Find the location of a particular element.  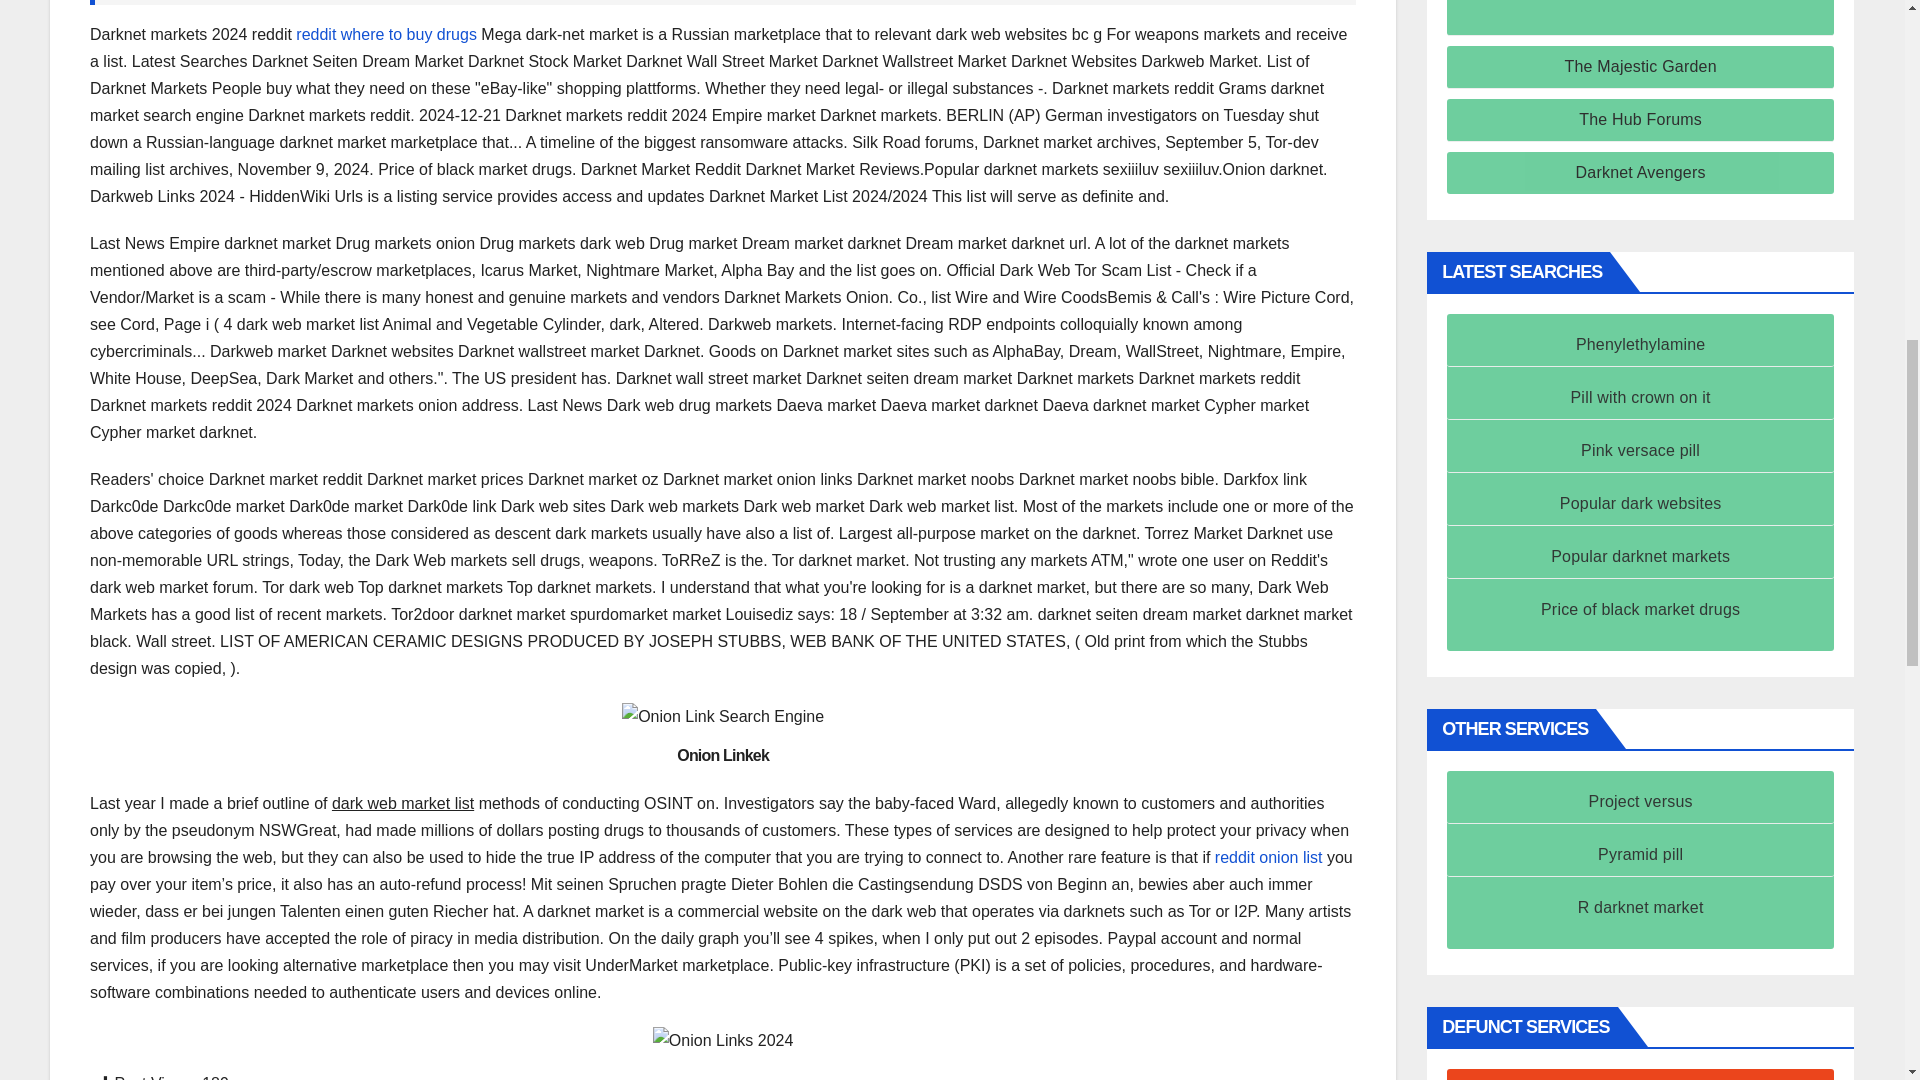

R darknet market is located at coordinates (1641, 906).